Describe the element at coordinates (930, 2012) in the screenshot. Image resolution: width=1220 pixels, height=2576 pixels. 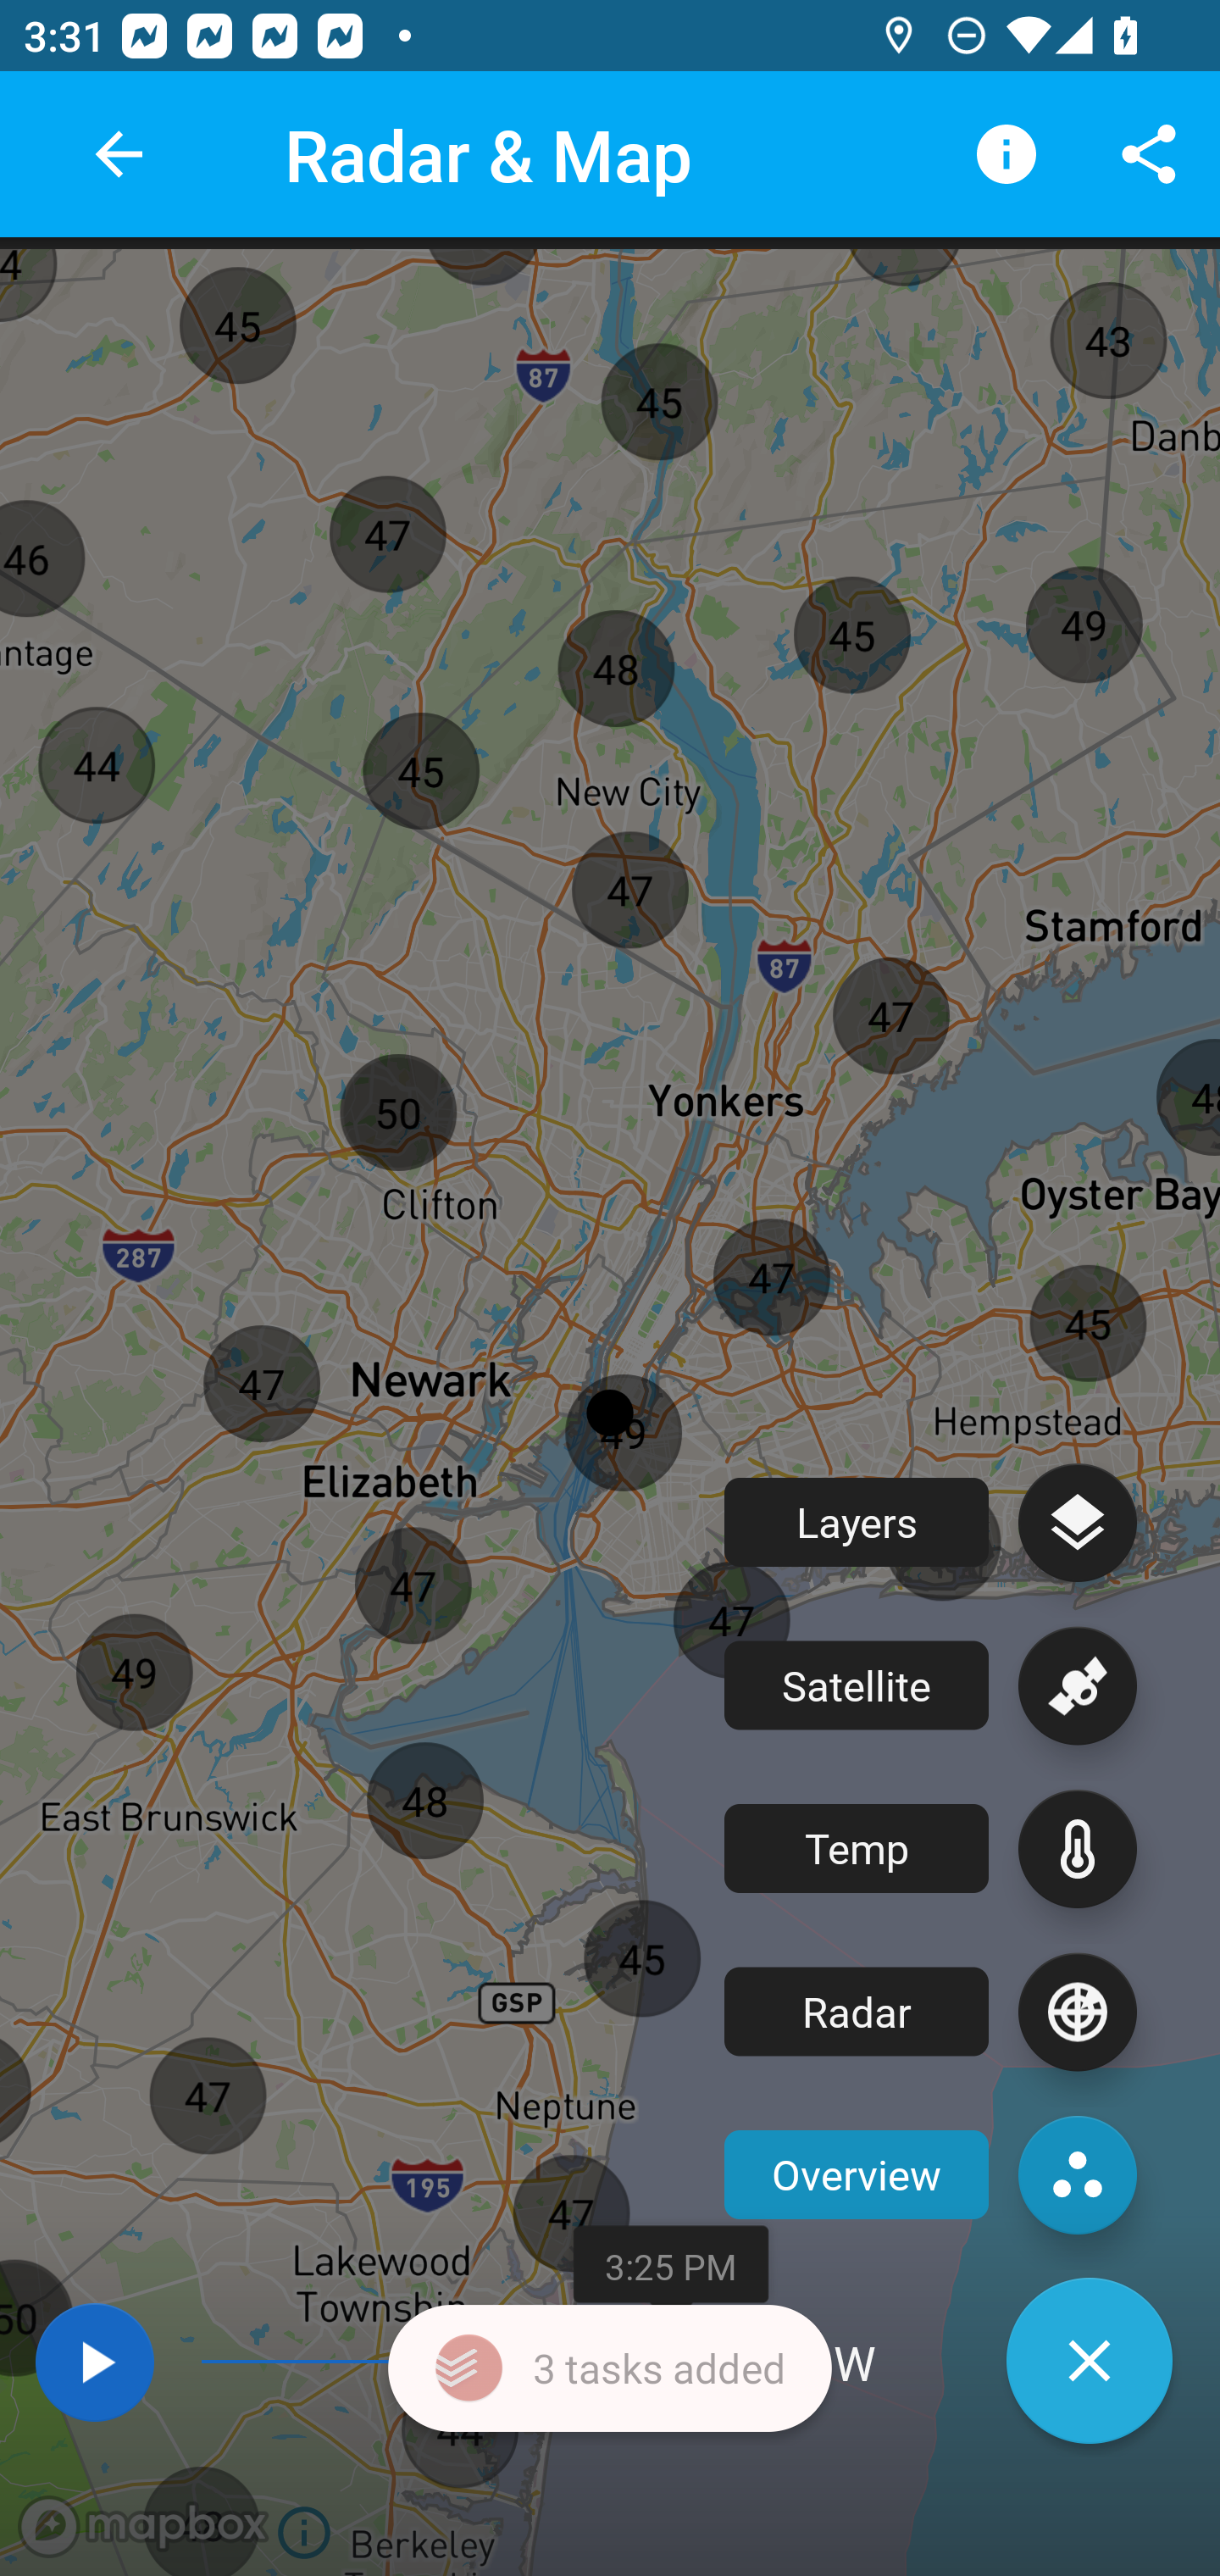
I see `Radar` at that location.